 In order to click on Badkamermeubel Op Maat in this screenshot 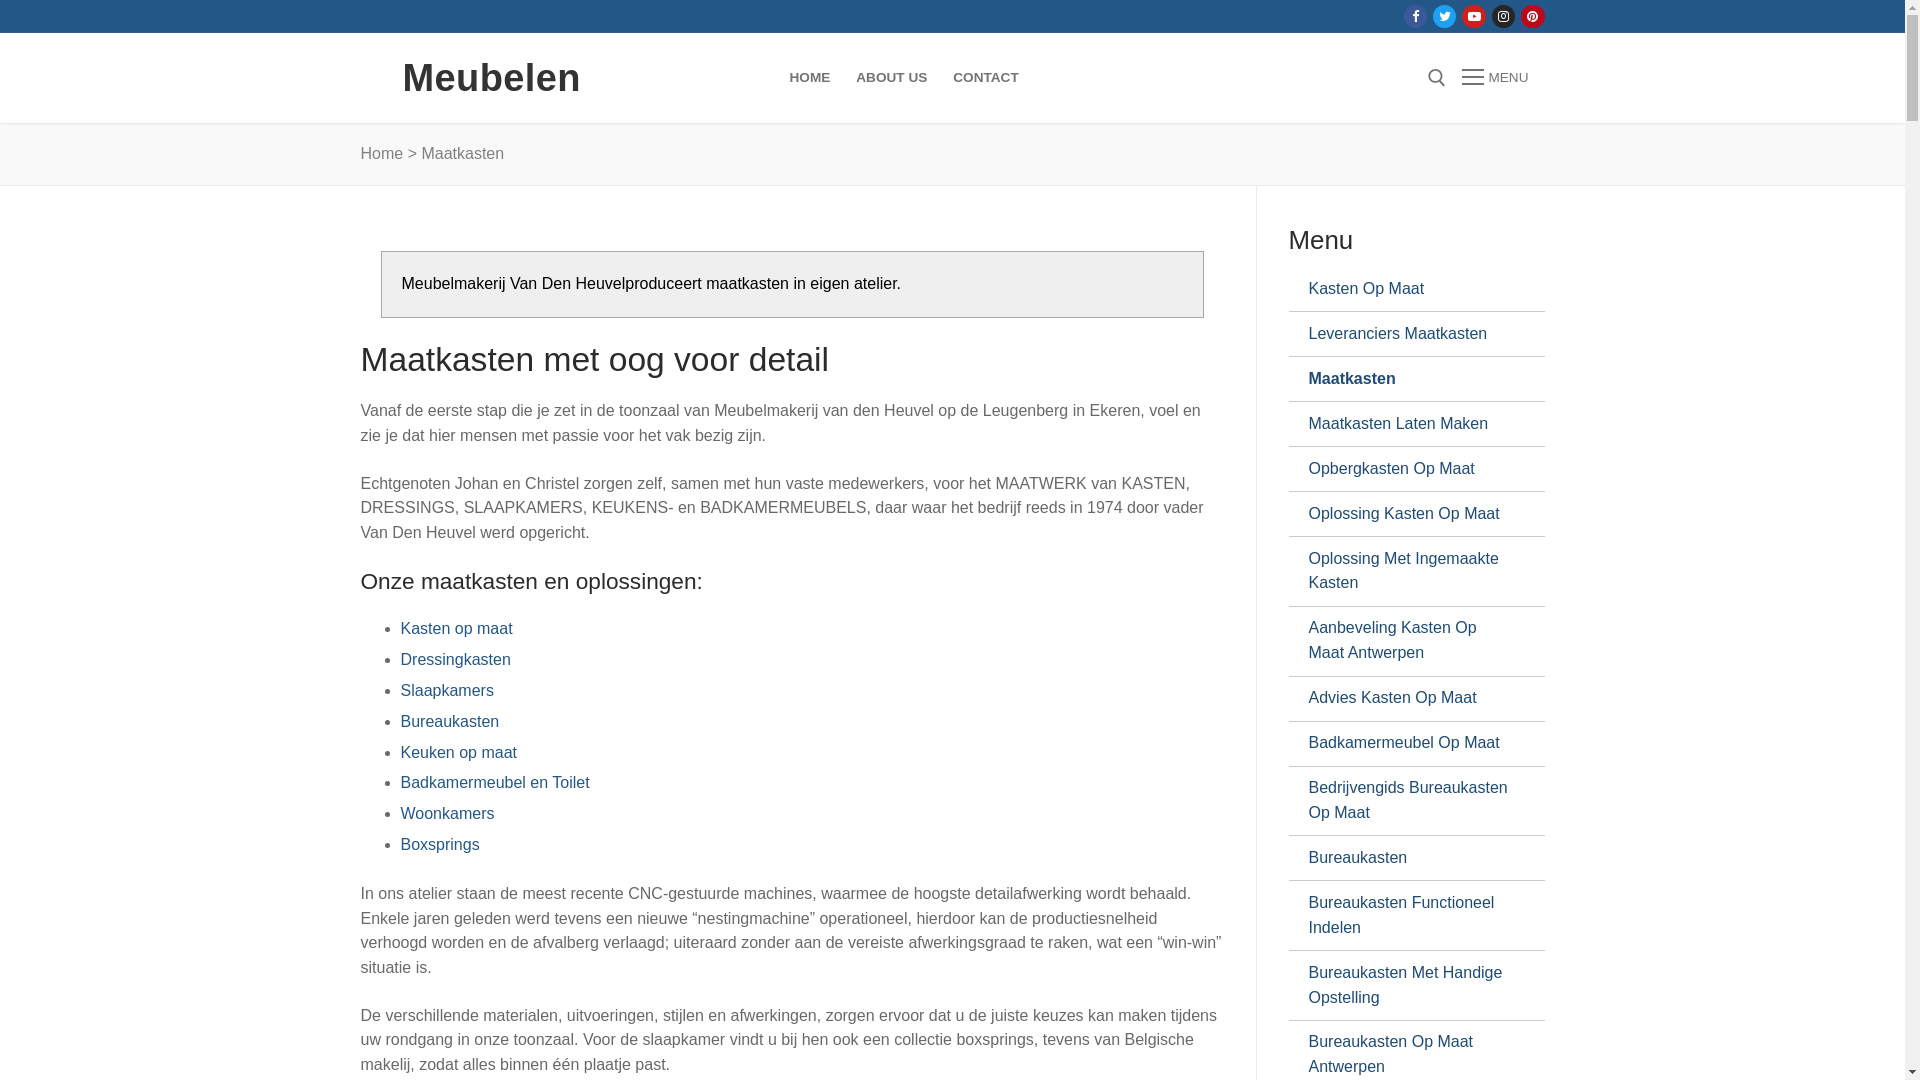, I will do `click(1408, 744)`.